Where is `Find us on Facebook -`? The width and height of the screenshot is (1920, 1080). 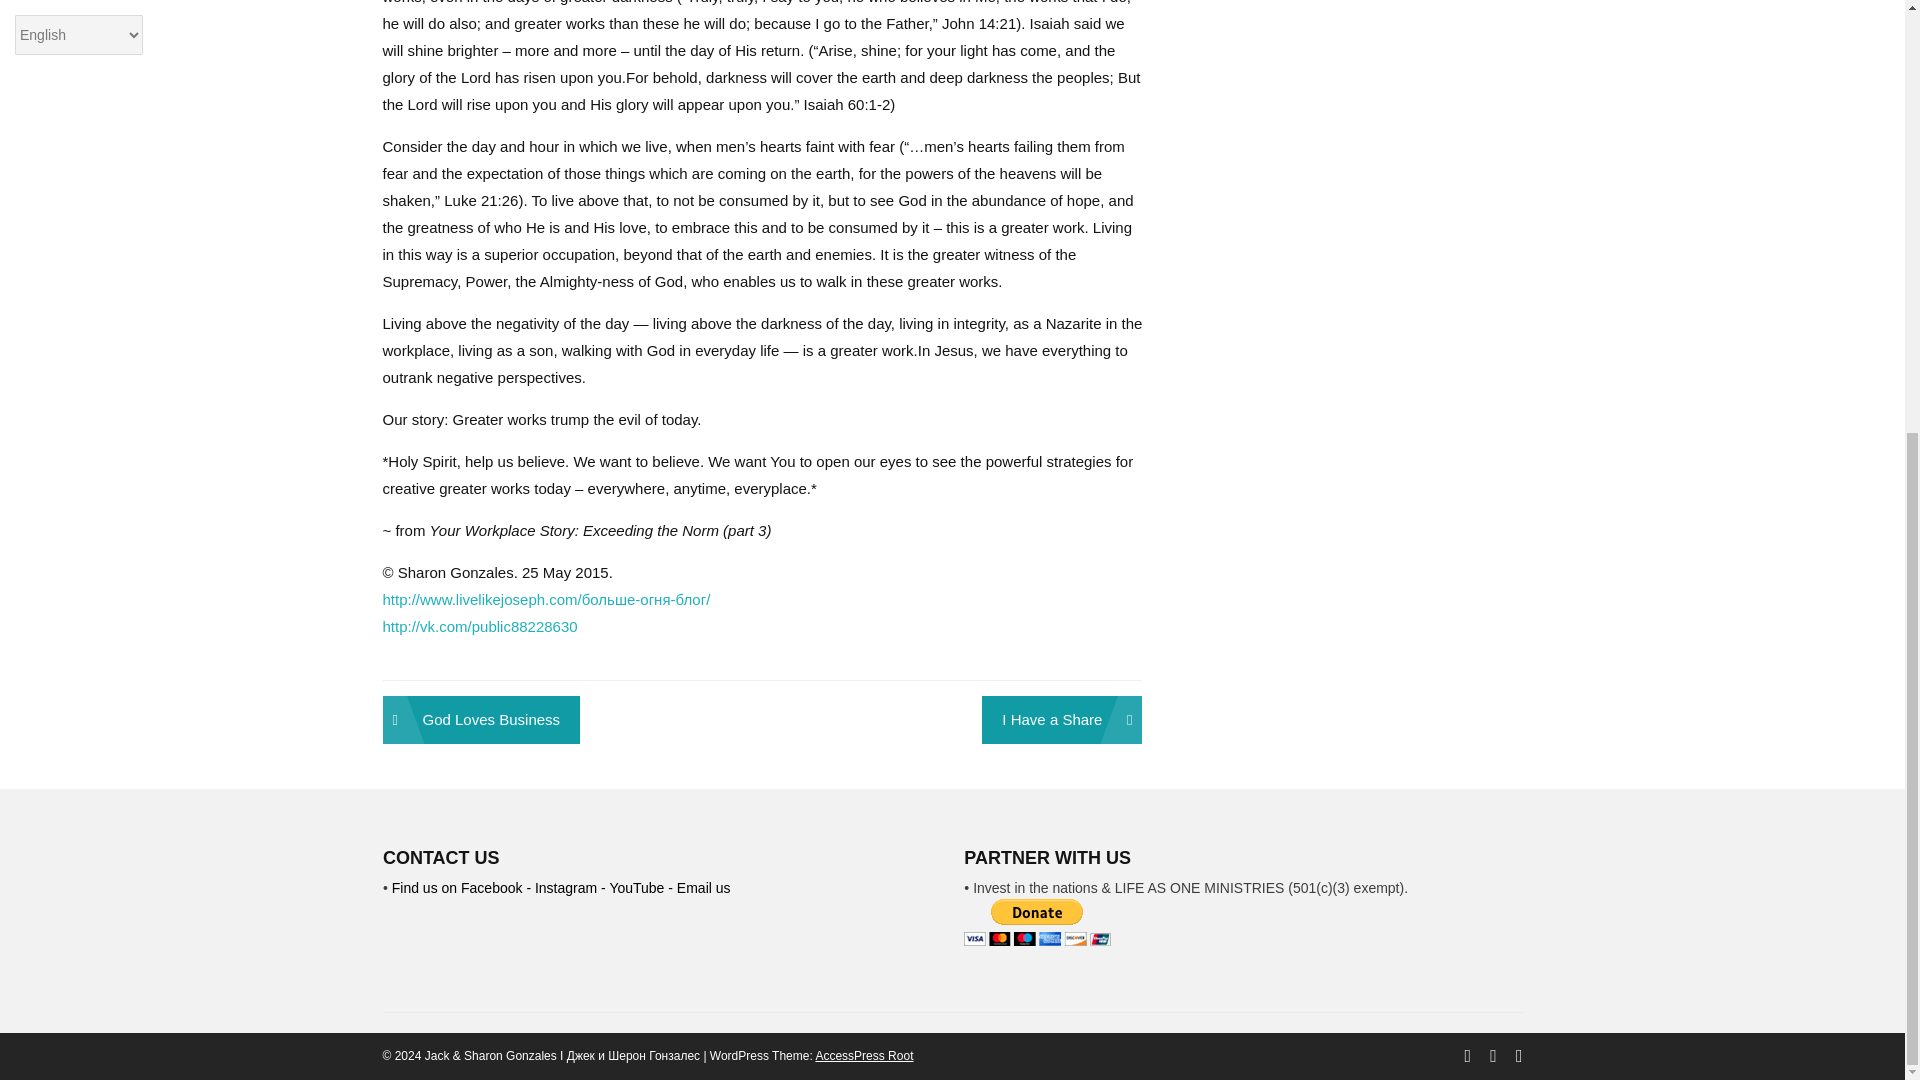
Find us on Facebook - is located at coordinates (463, 888).